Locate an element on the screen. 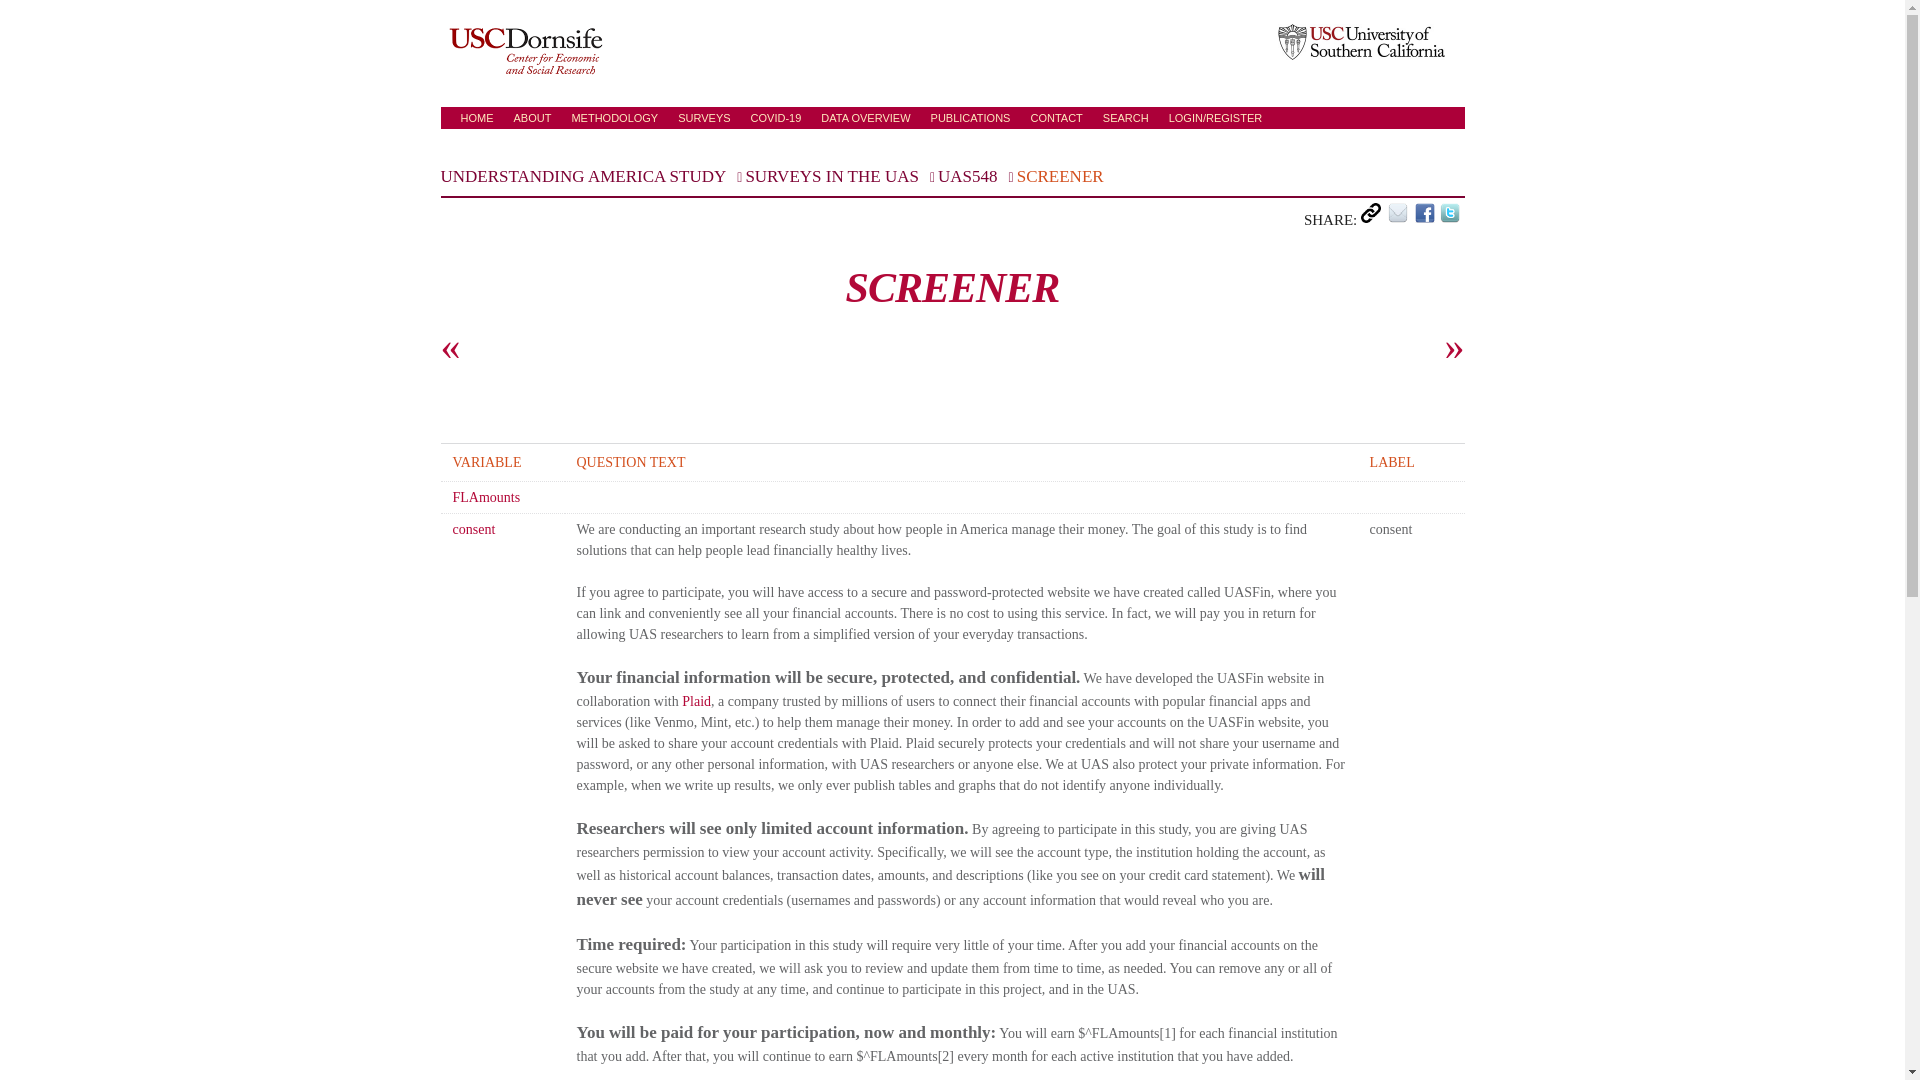 The width and height of the screenshot is (1920, 1080). University of Southern California is located at coordinates (1362, 42).